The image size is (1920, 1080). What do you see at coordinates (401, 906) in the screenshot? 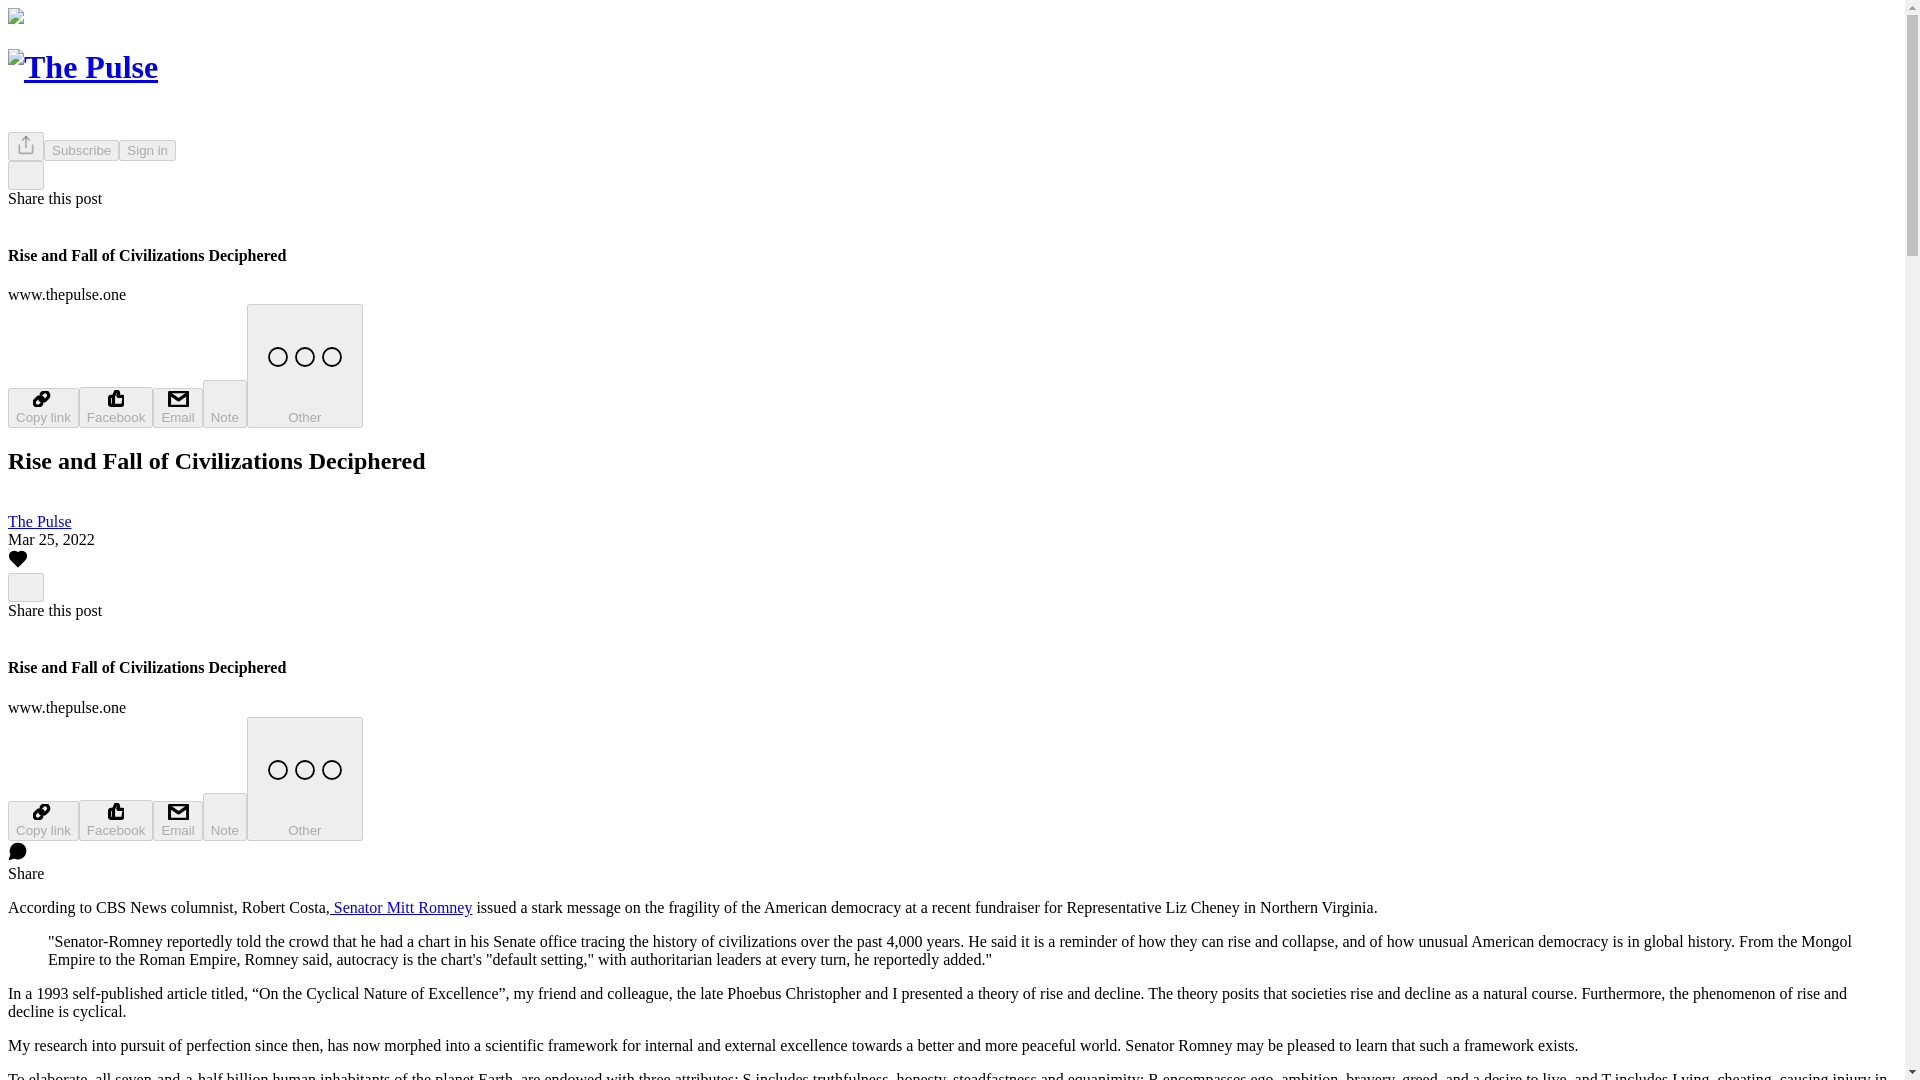
I see `Senator Mitt Romney` at bounding box center [401, 906].